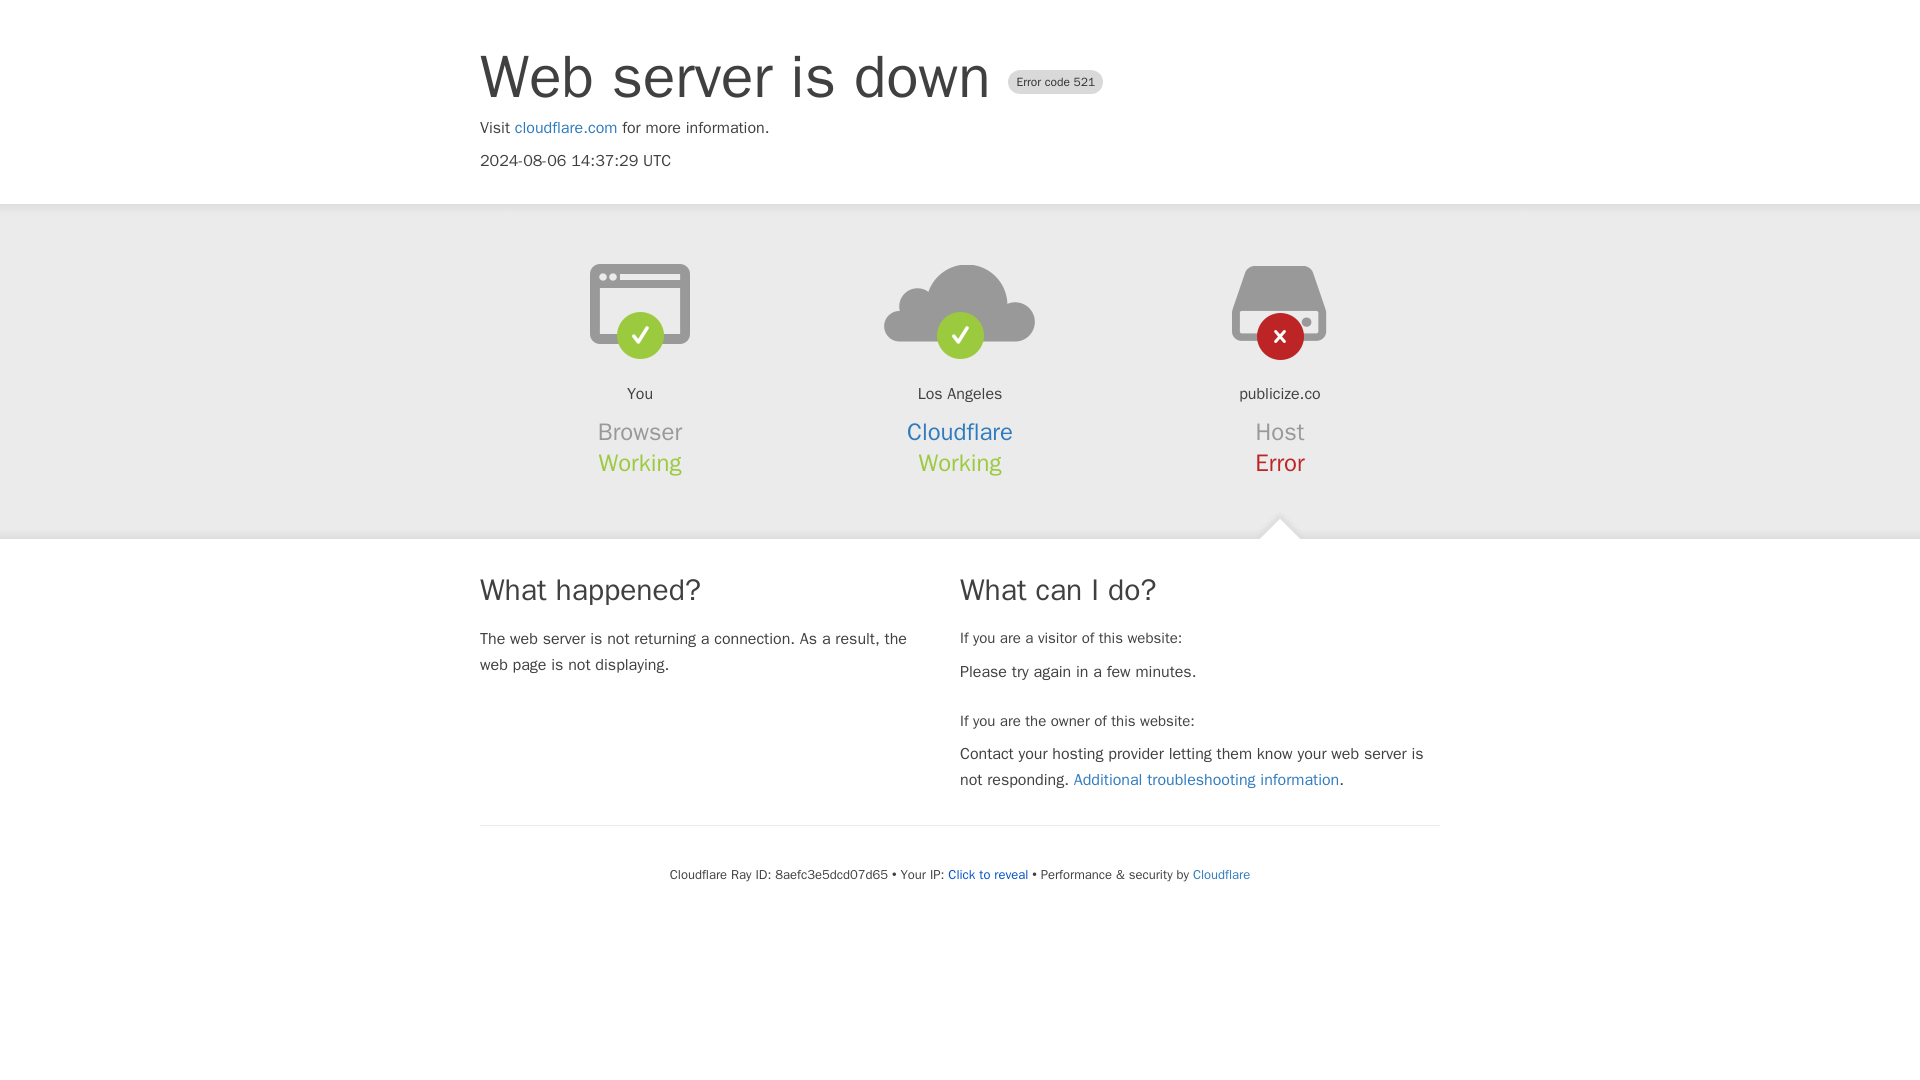 The width and height of the screenshot is (1920, 1080). Describe the element at coordinates (1220, 874) in the screenshot. I see `Cloudflare` at that location.